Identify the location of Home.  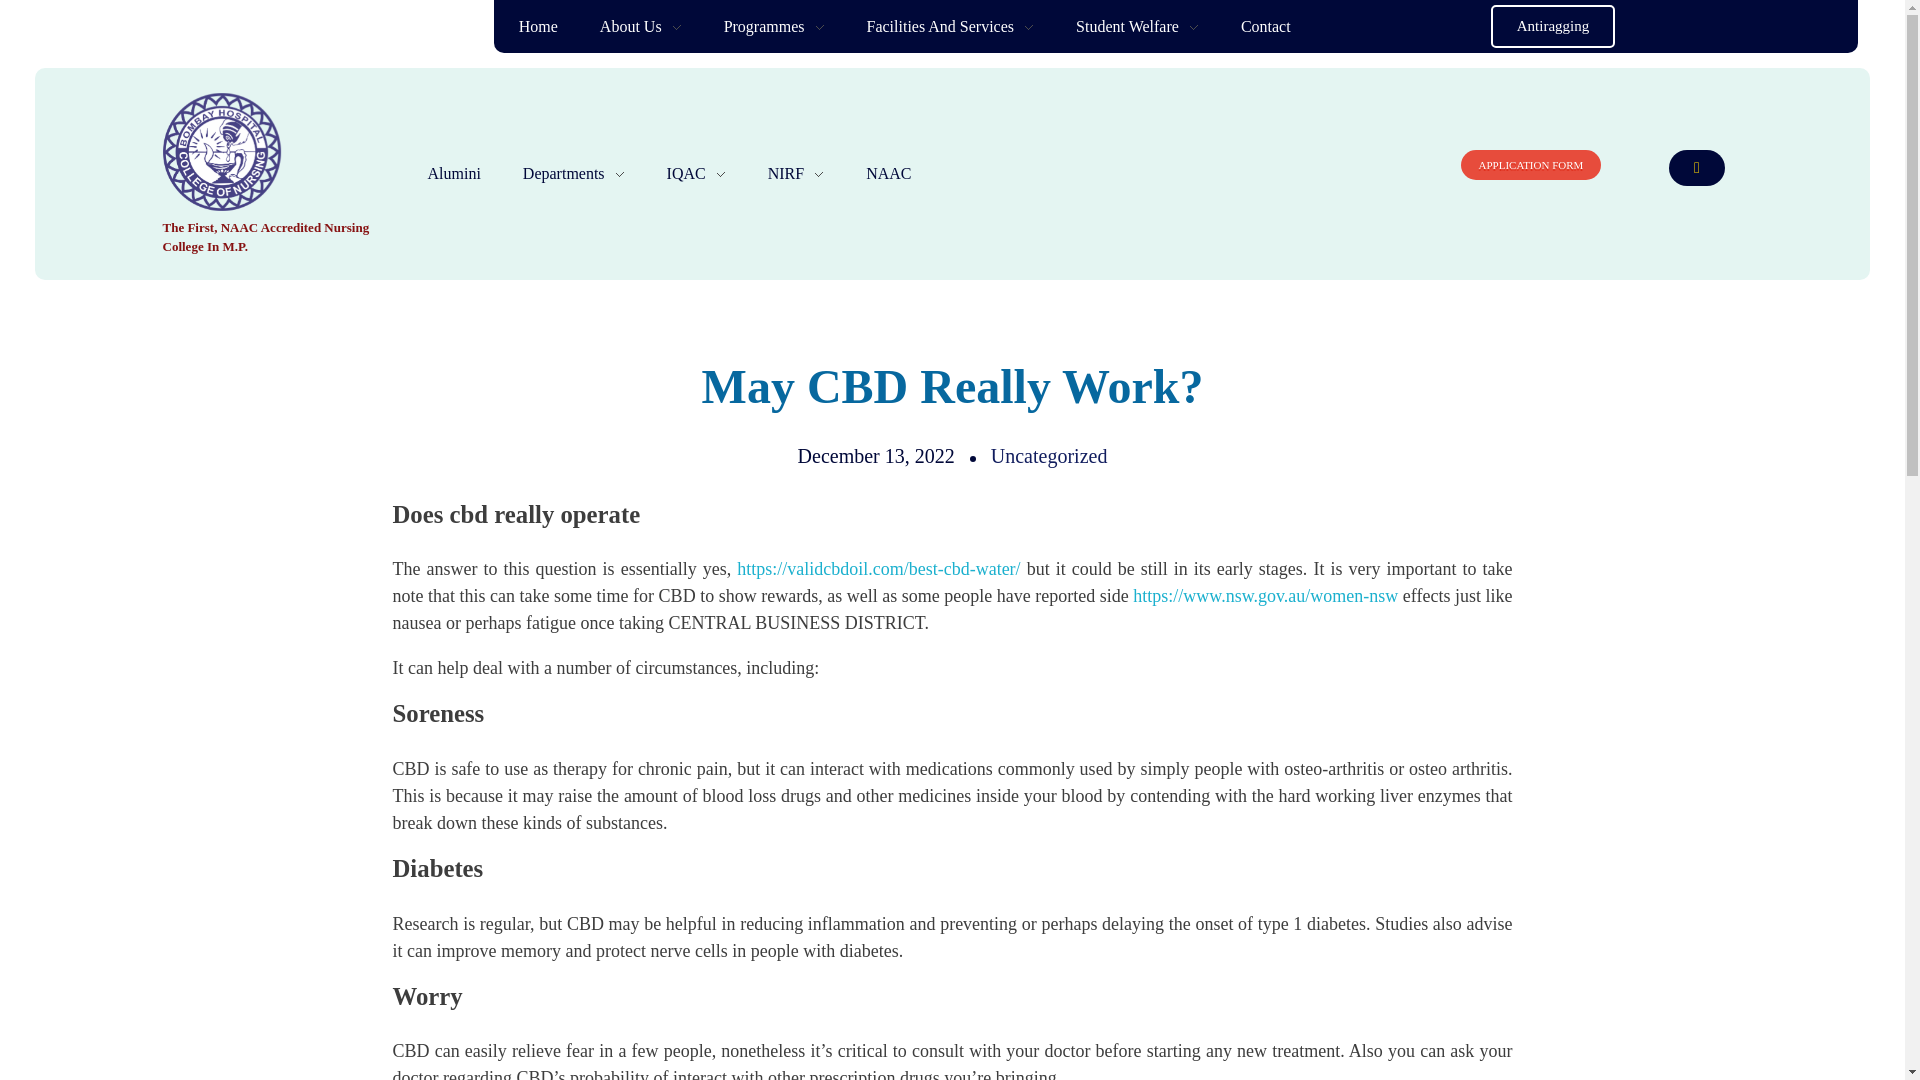
(548, 26).